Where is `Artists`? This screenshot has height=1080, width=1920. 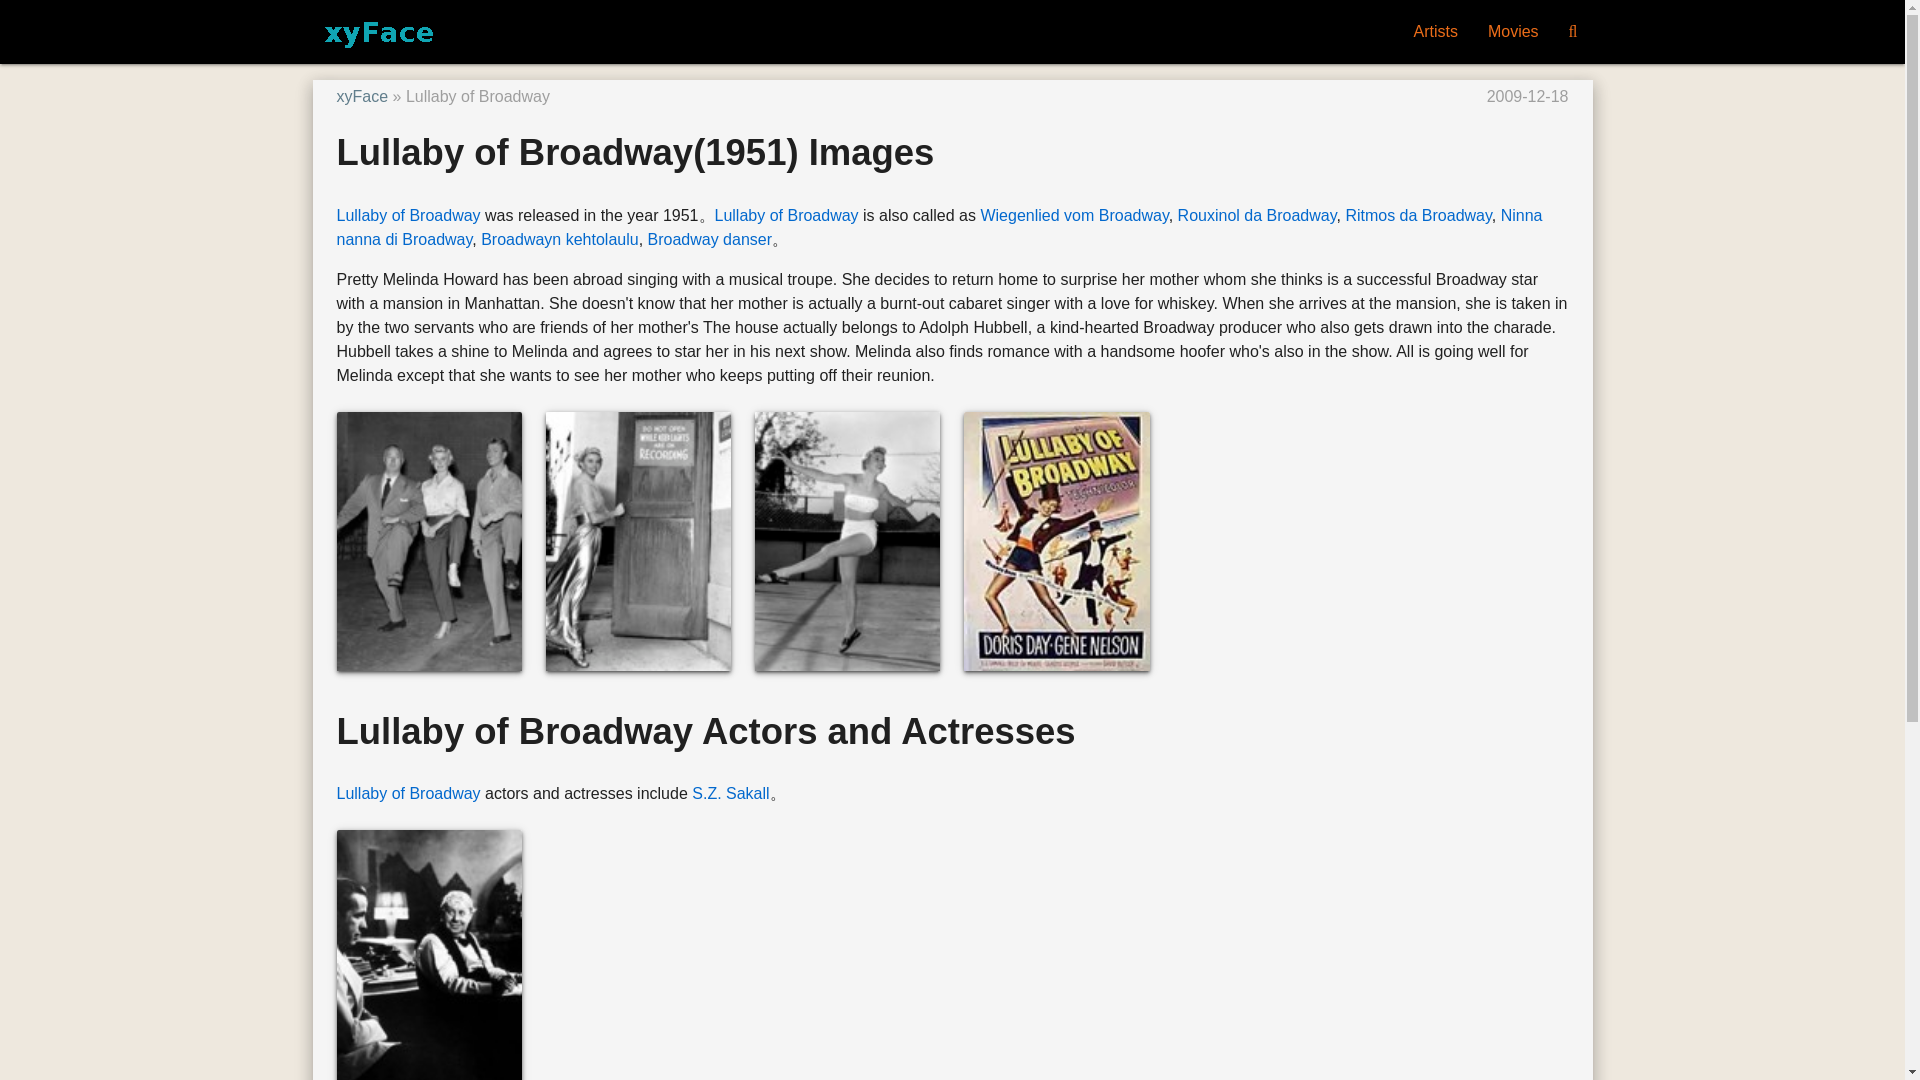
Artists is located at coordinates (1434, 32).